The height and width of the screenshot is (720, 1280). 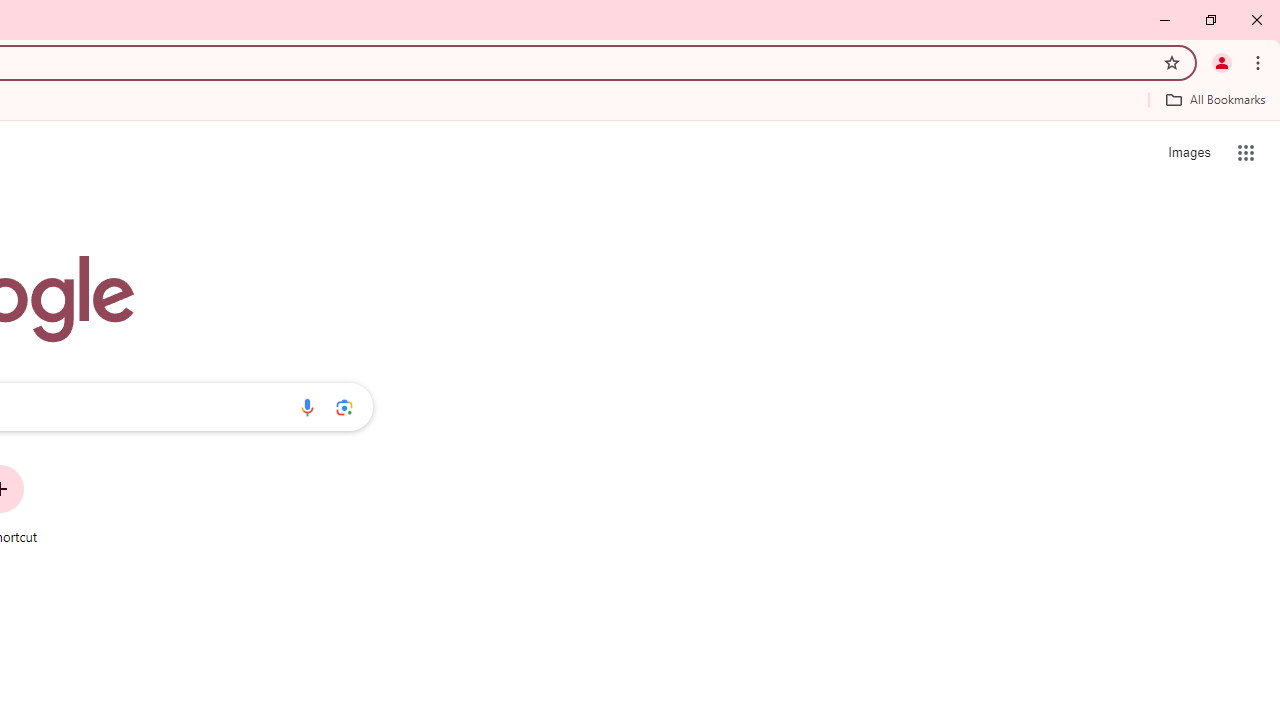 What do you see at coordinates (344, 407) in the screenshot?
I see `Search by image` at bounding box center [344, 407].